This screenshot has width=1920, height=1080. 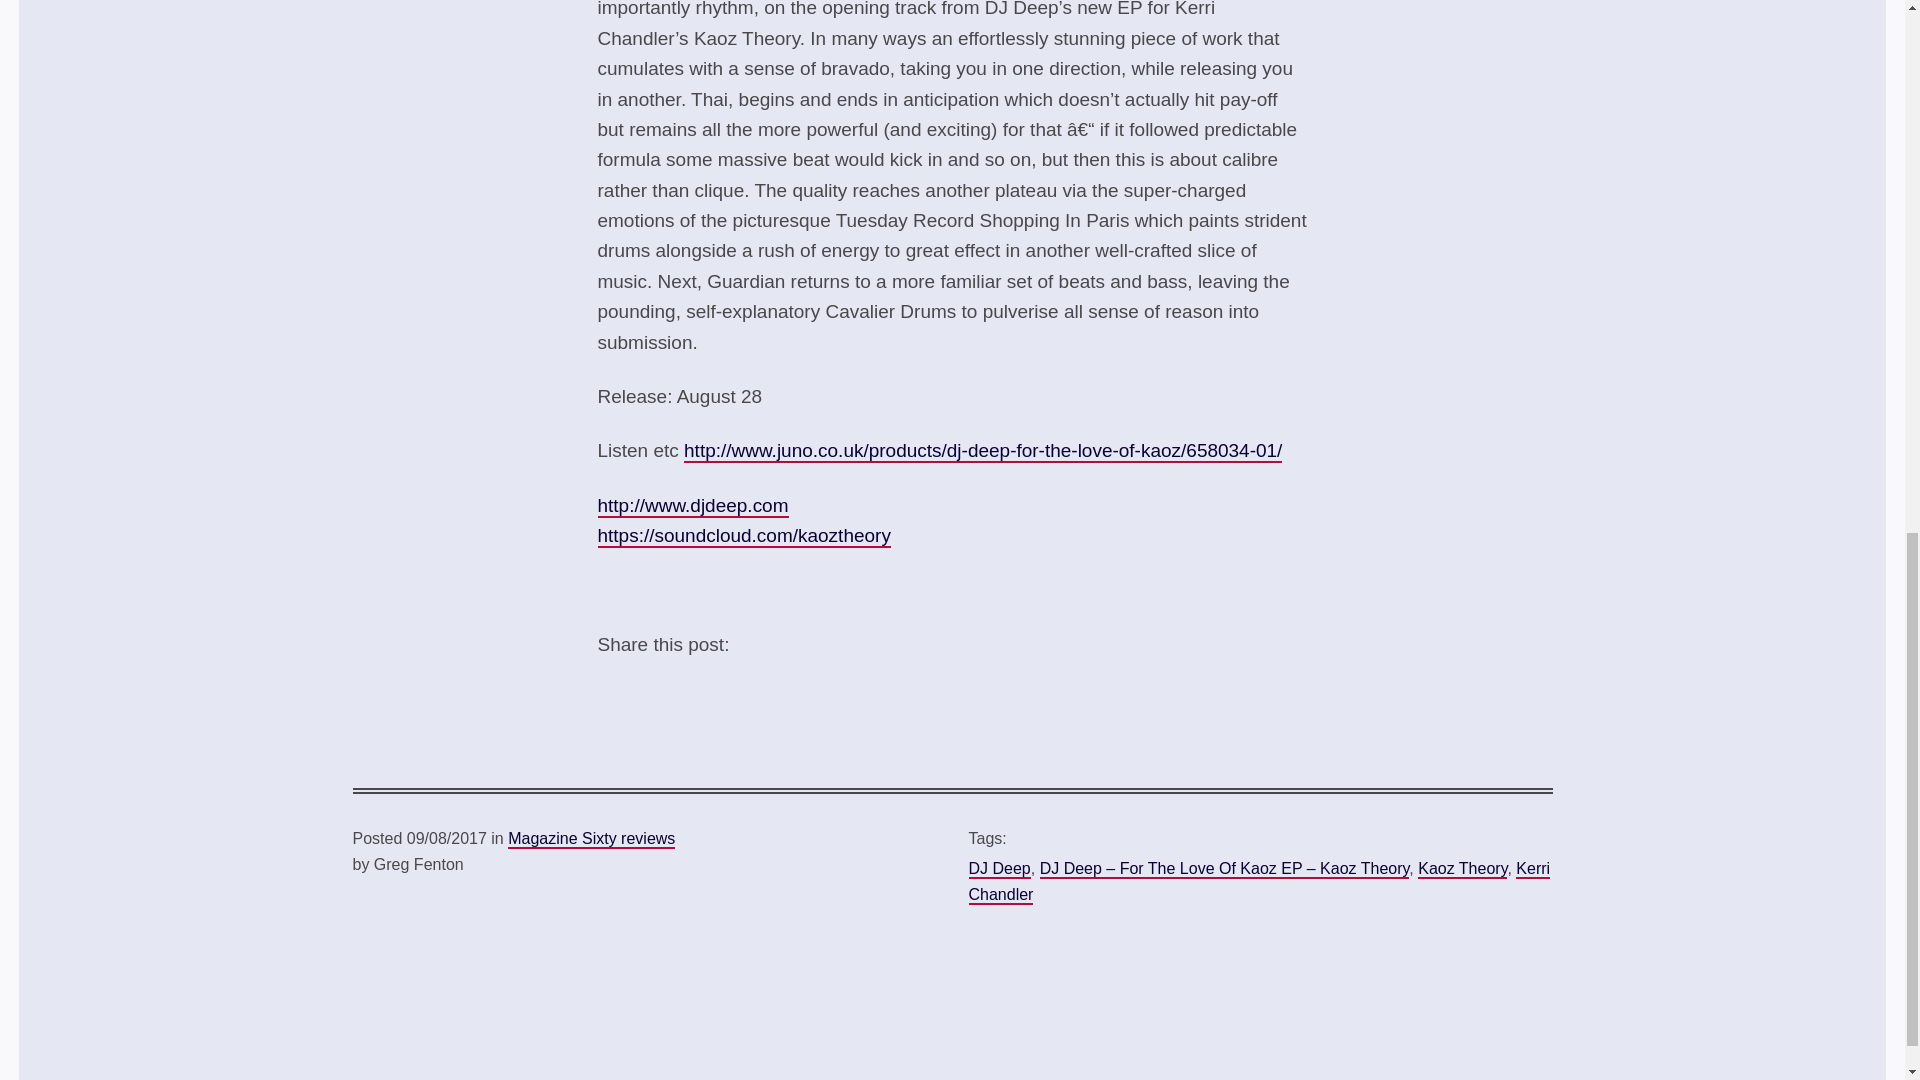 I want to click on DJ Deep, so click(x=998, y=869).